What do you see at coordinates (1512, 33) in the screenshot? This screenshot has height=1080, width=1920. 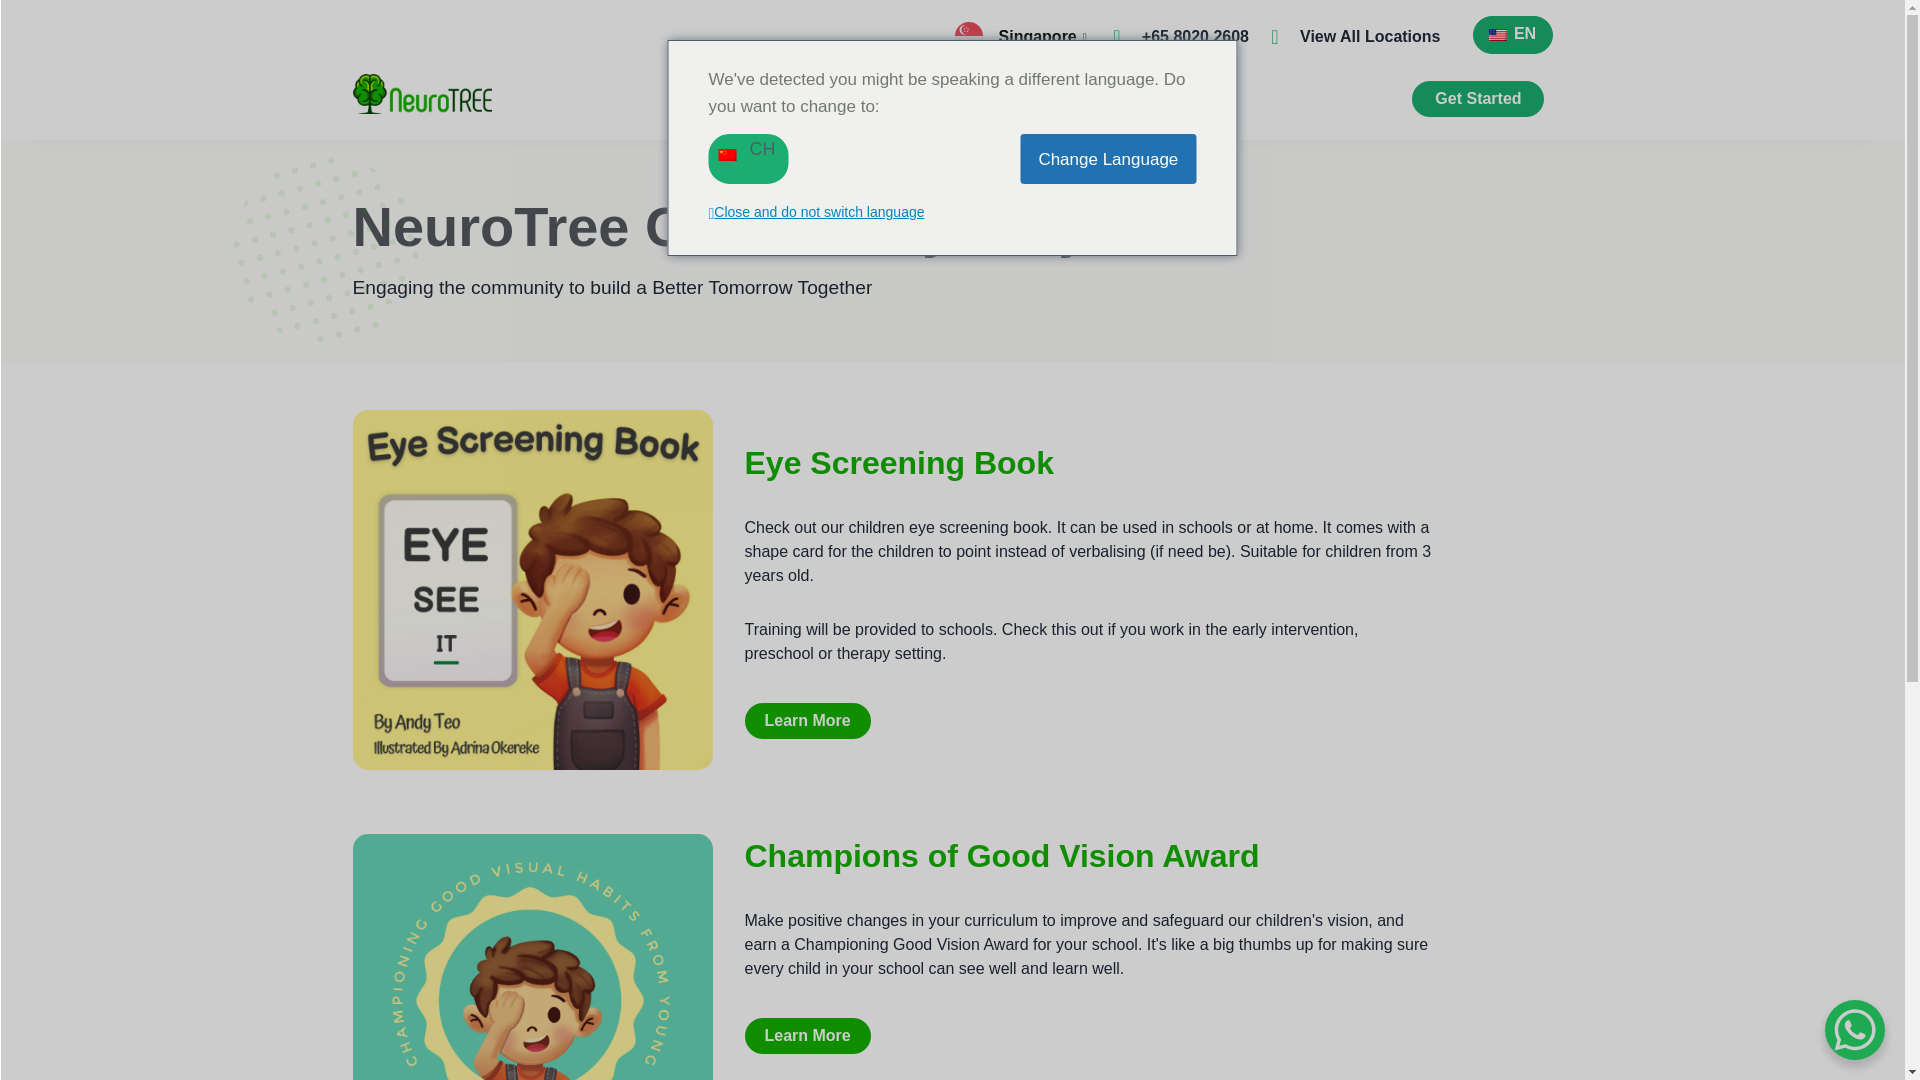 I see `EN` at bounding box center [1512, 33].